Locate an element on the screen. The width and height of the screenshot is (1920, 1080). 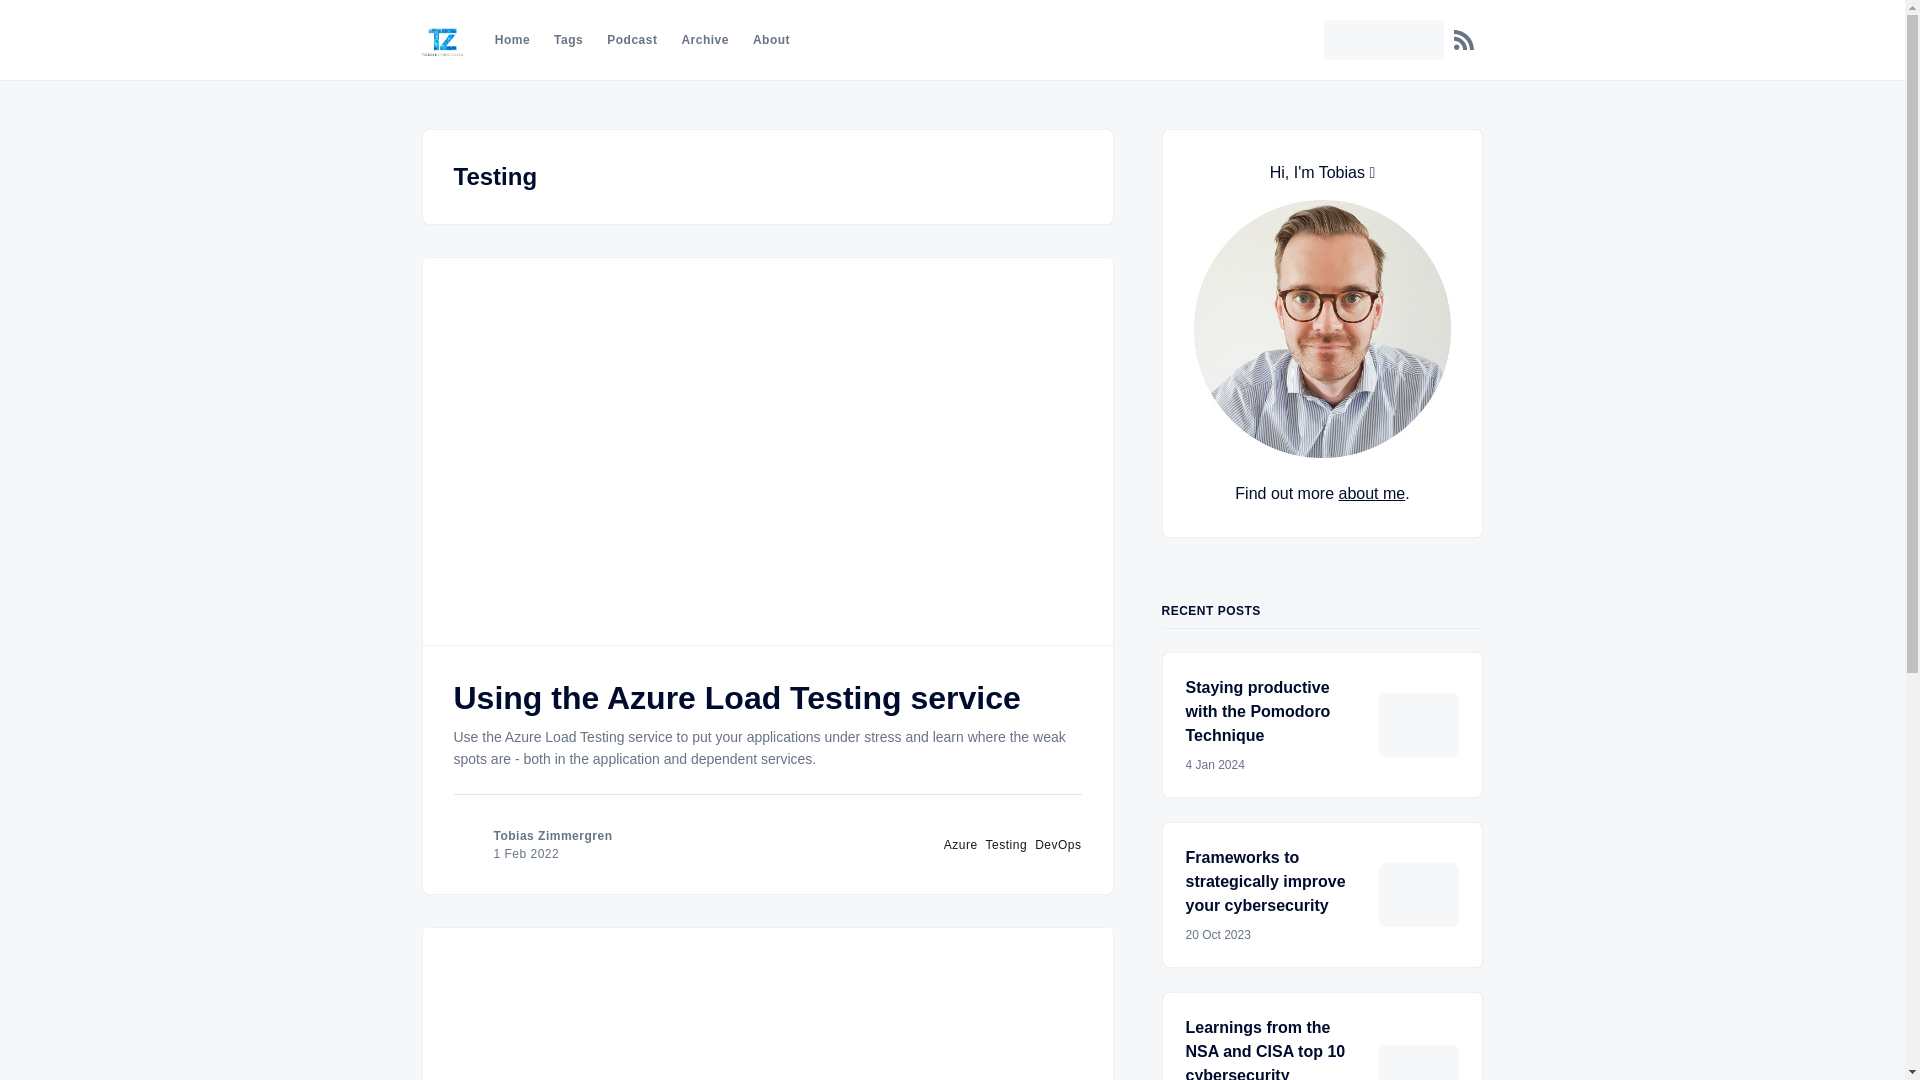
About is located at coordinates (770, 40).